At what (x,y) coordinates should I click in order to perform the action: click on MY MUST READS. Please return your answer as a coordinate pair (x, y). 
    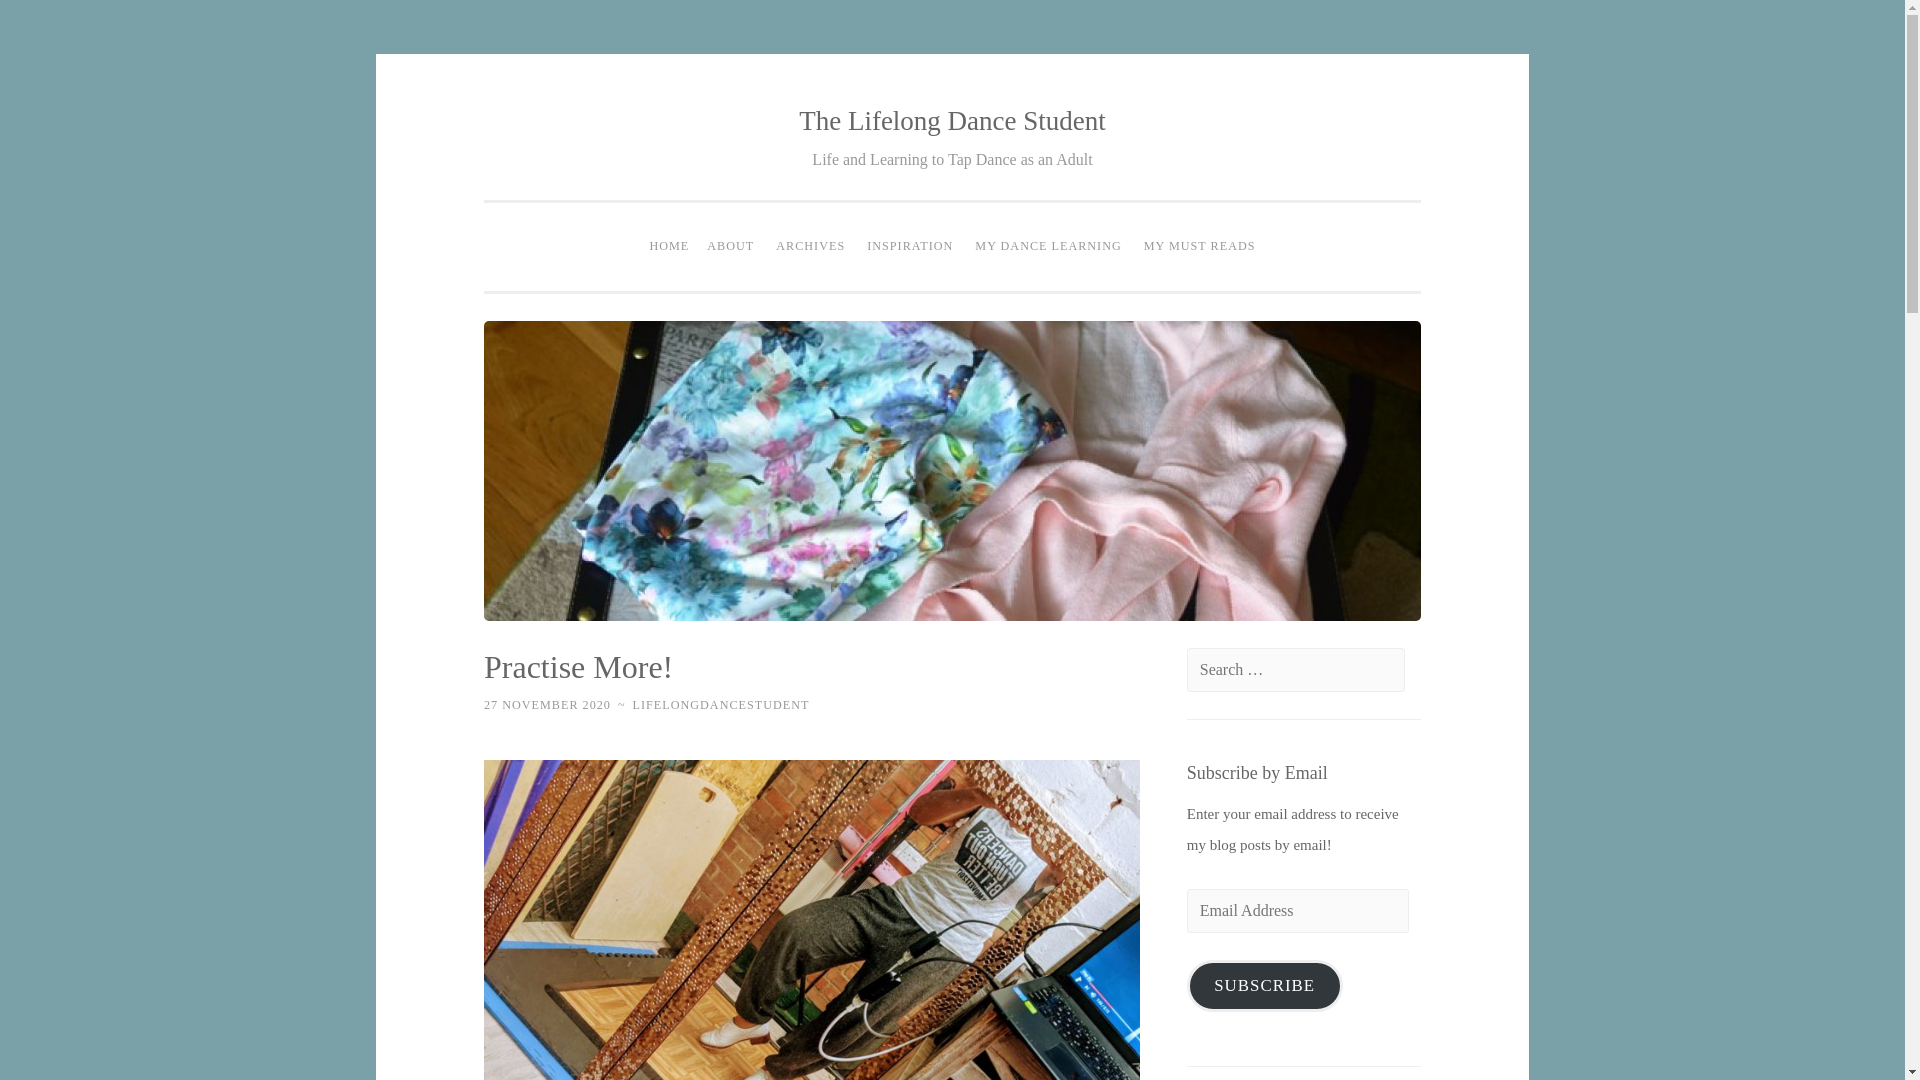
    Looking at the image, I should click on (1200, 246).